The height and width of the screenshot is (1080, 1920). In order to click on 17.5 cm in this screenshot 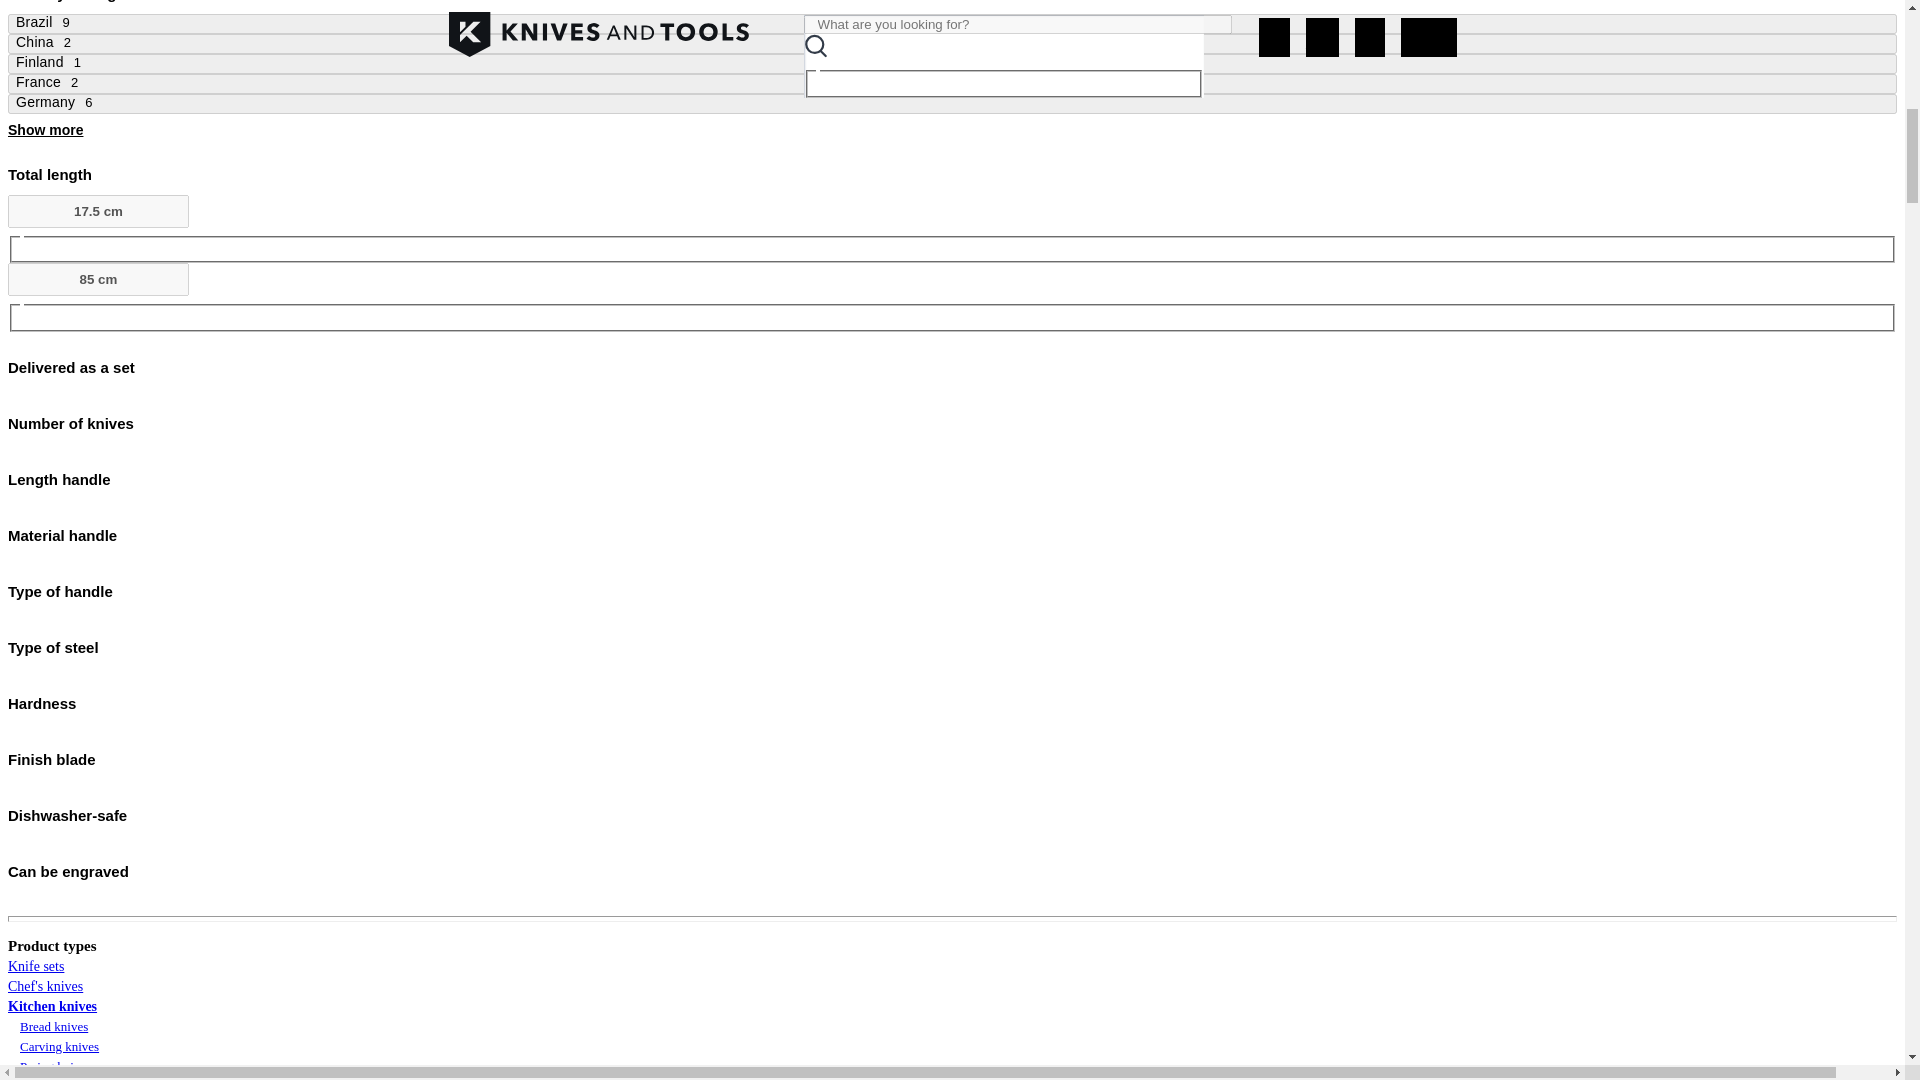, I will do `click(98, 210)`.